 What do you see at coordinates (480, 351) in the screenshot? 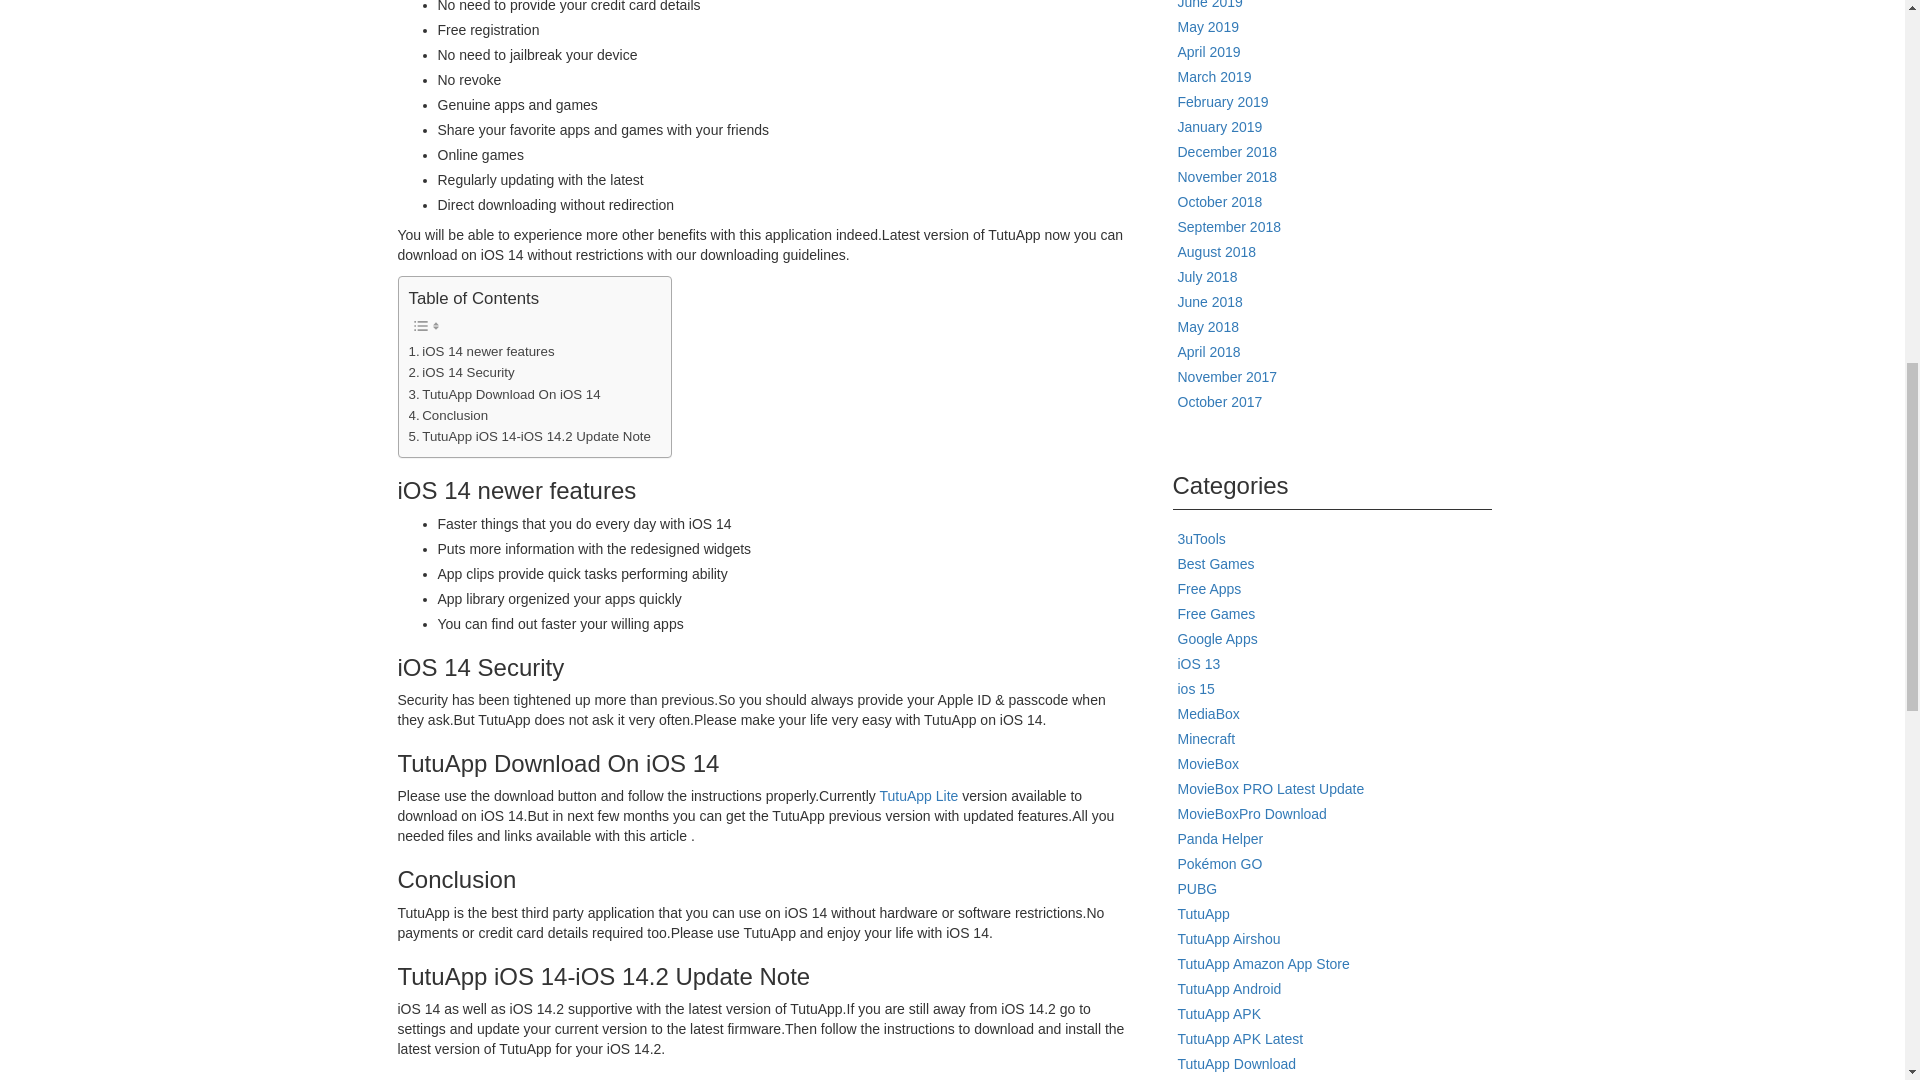
I see `iOS 14 newer features` at bounding box center [480, 351].